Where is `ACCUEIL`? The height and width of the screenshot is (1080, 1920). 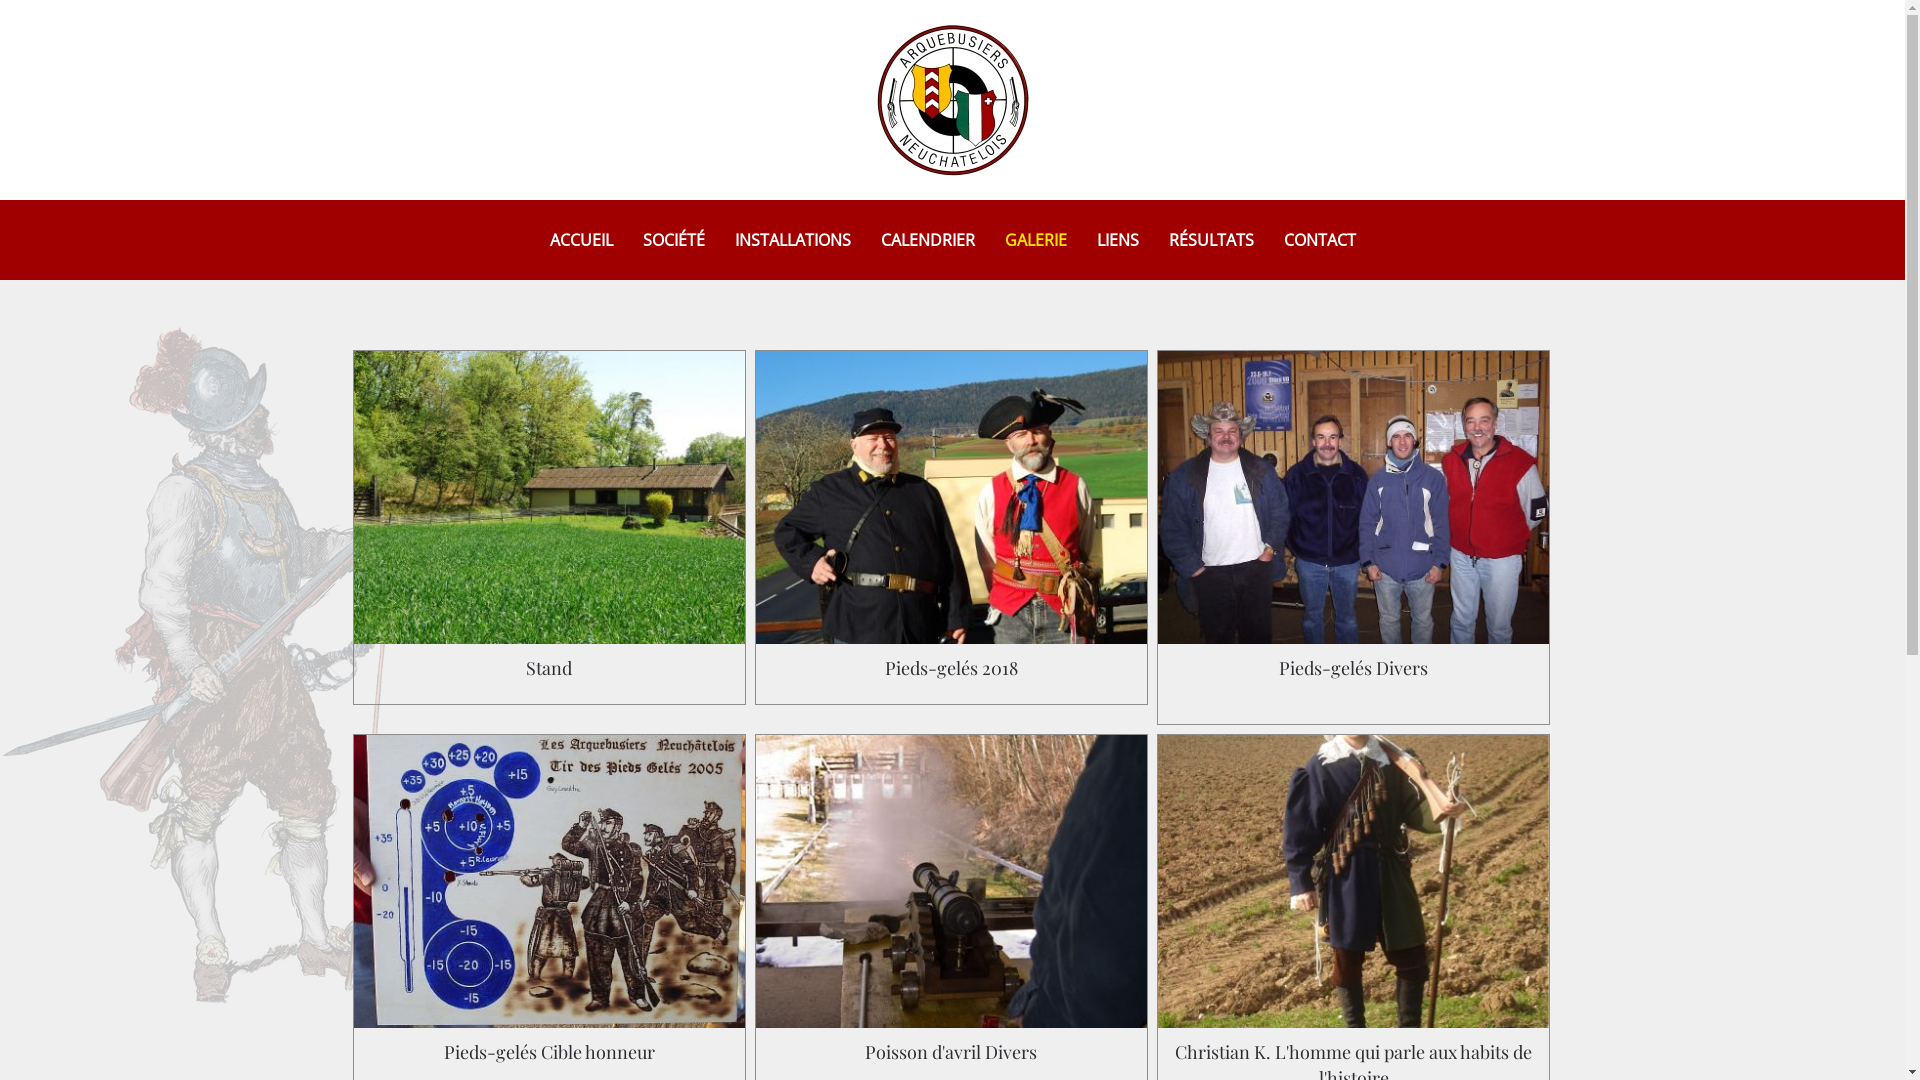
ACCUEIL is located at coordinates (582, 240).